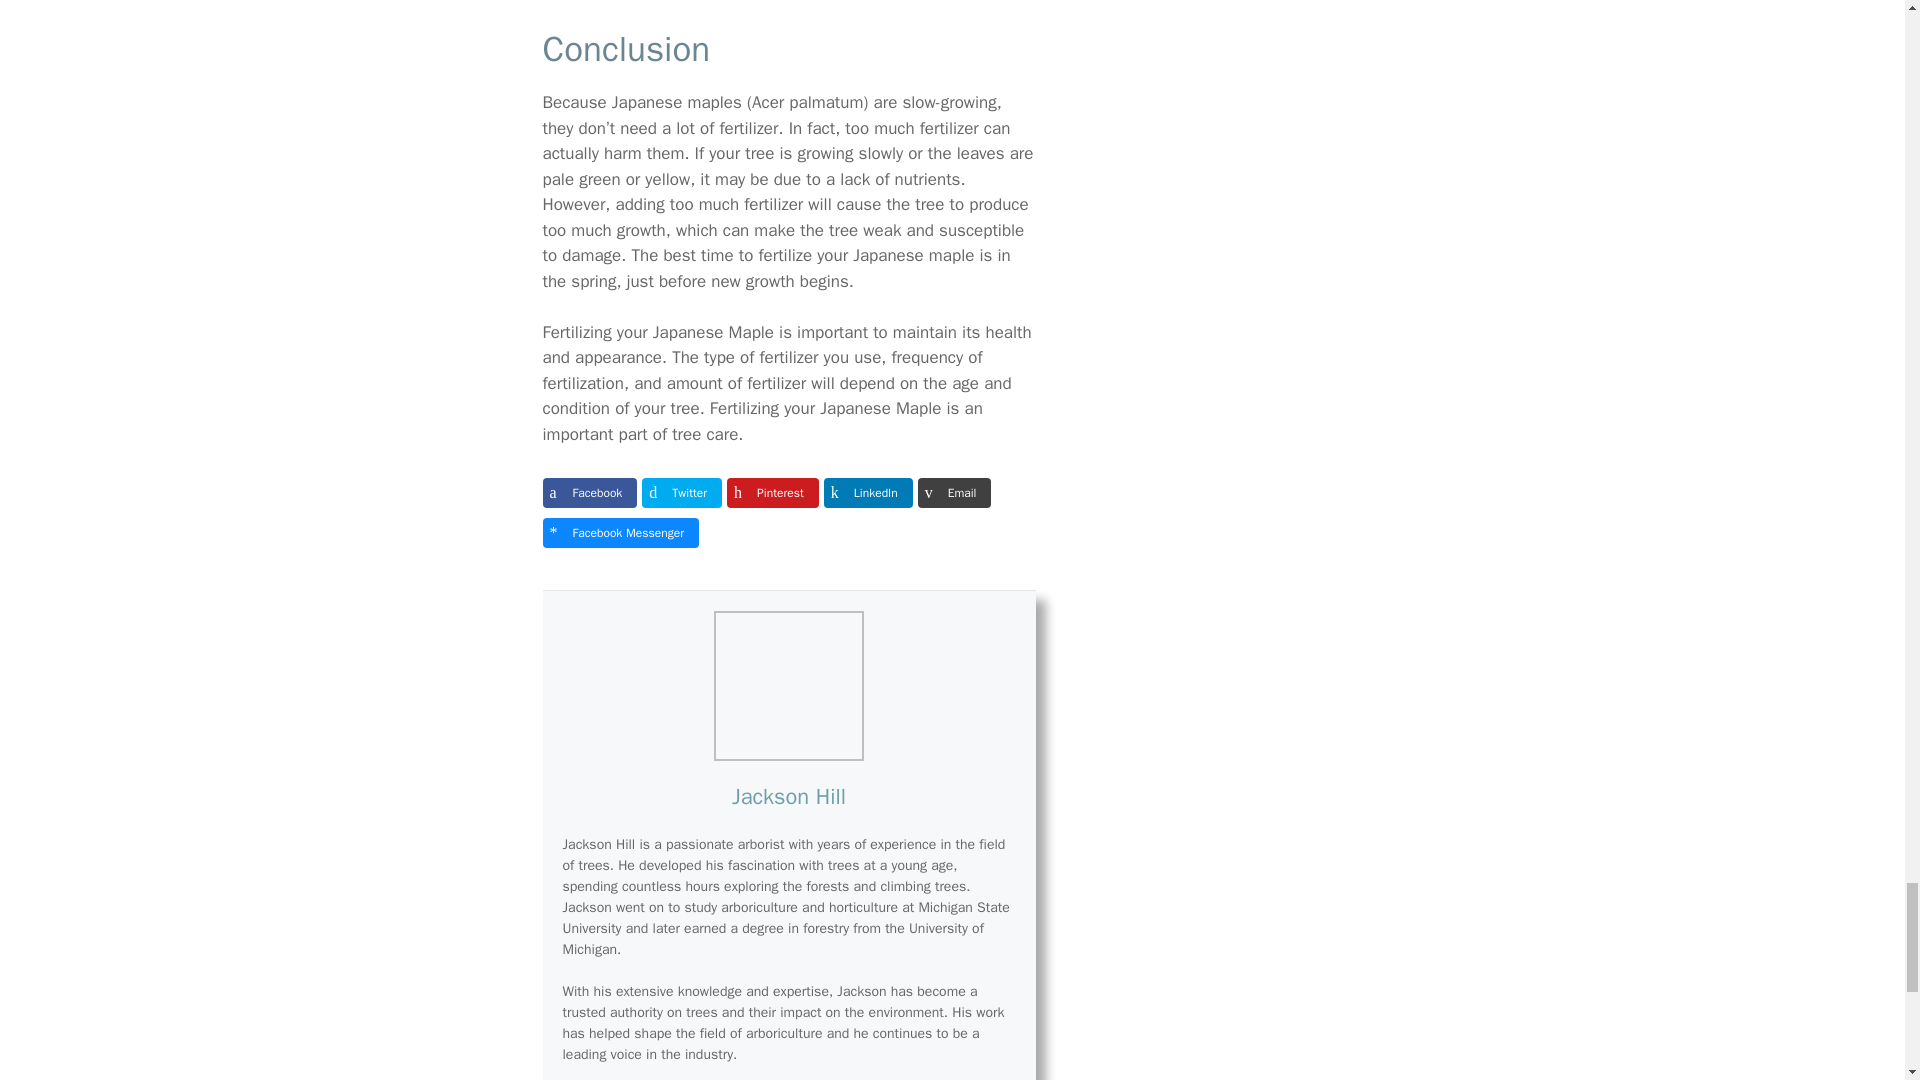 The width and height of the screenshot is (1920, 1080). Describe the element at coordinates (589, 492) in the screenshot. I see `Share on Facebook` at that location.